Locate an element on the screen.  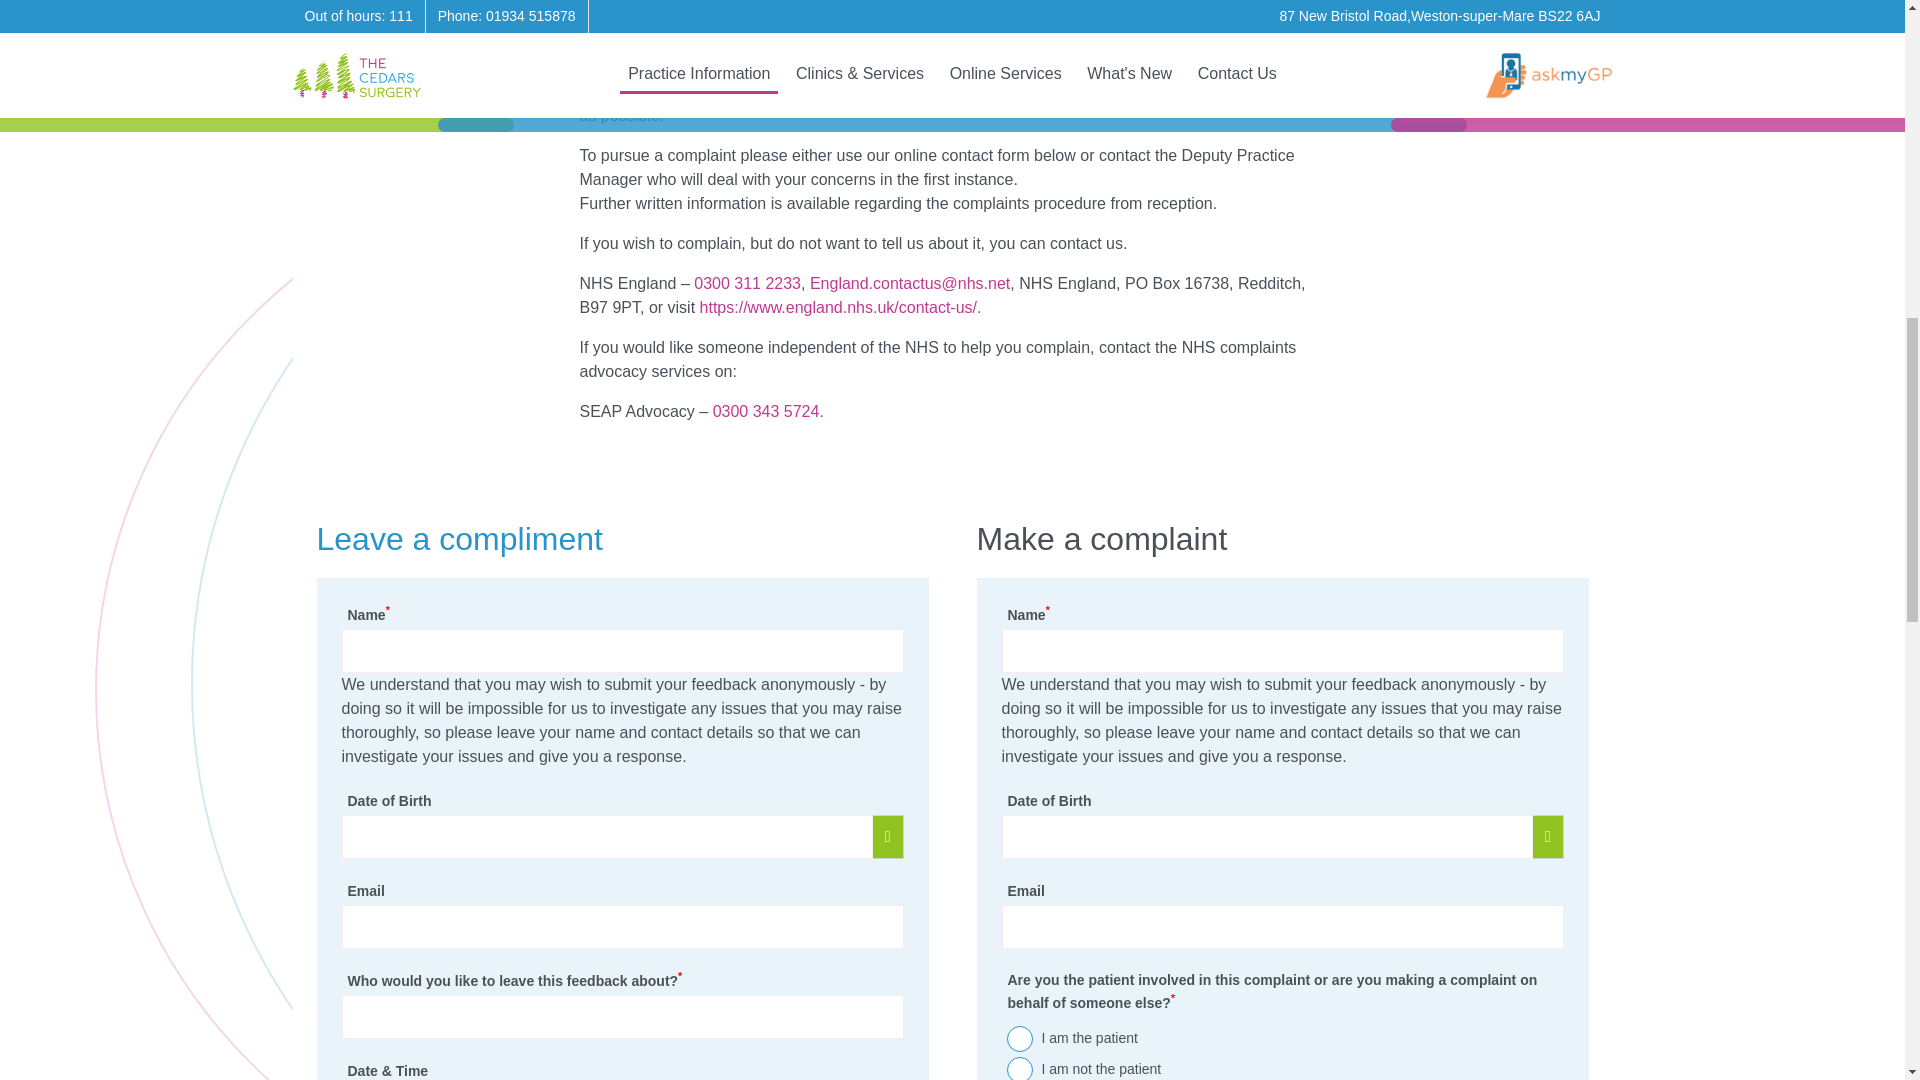
I am the patient is located at coordinates (1019, 1038).